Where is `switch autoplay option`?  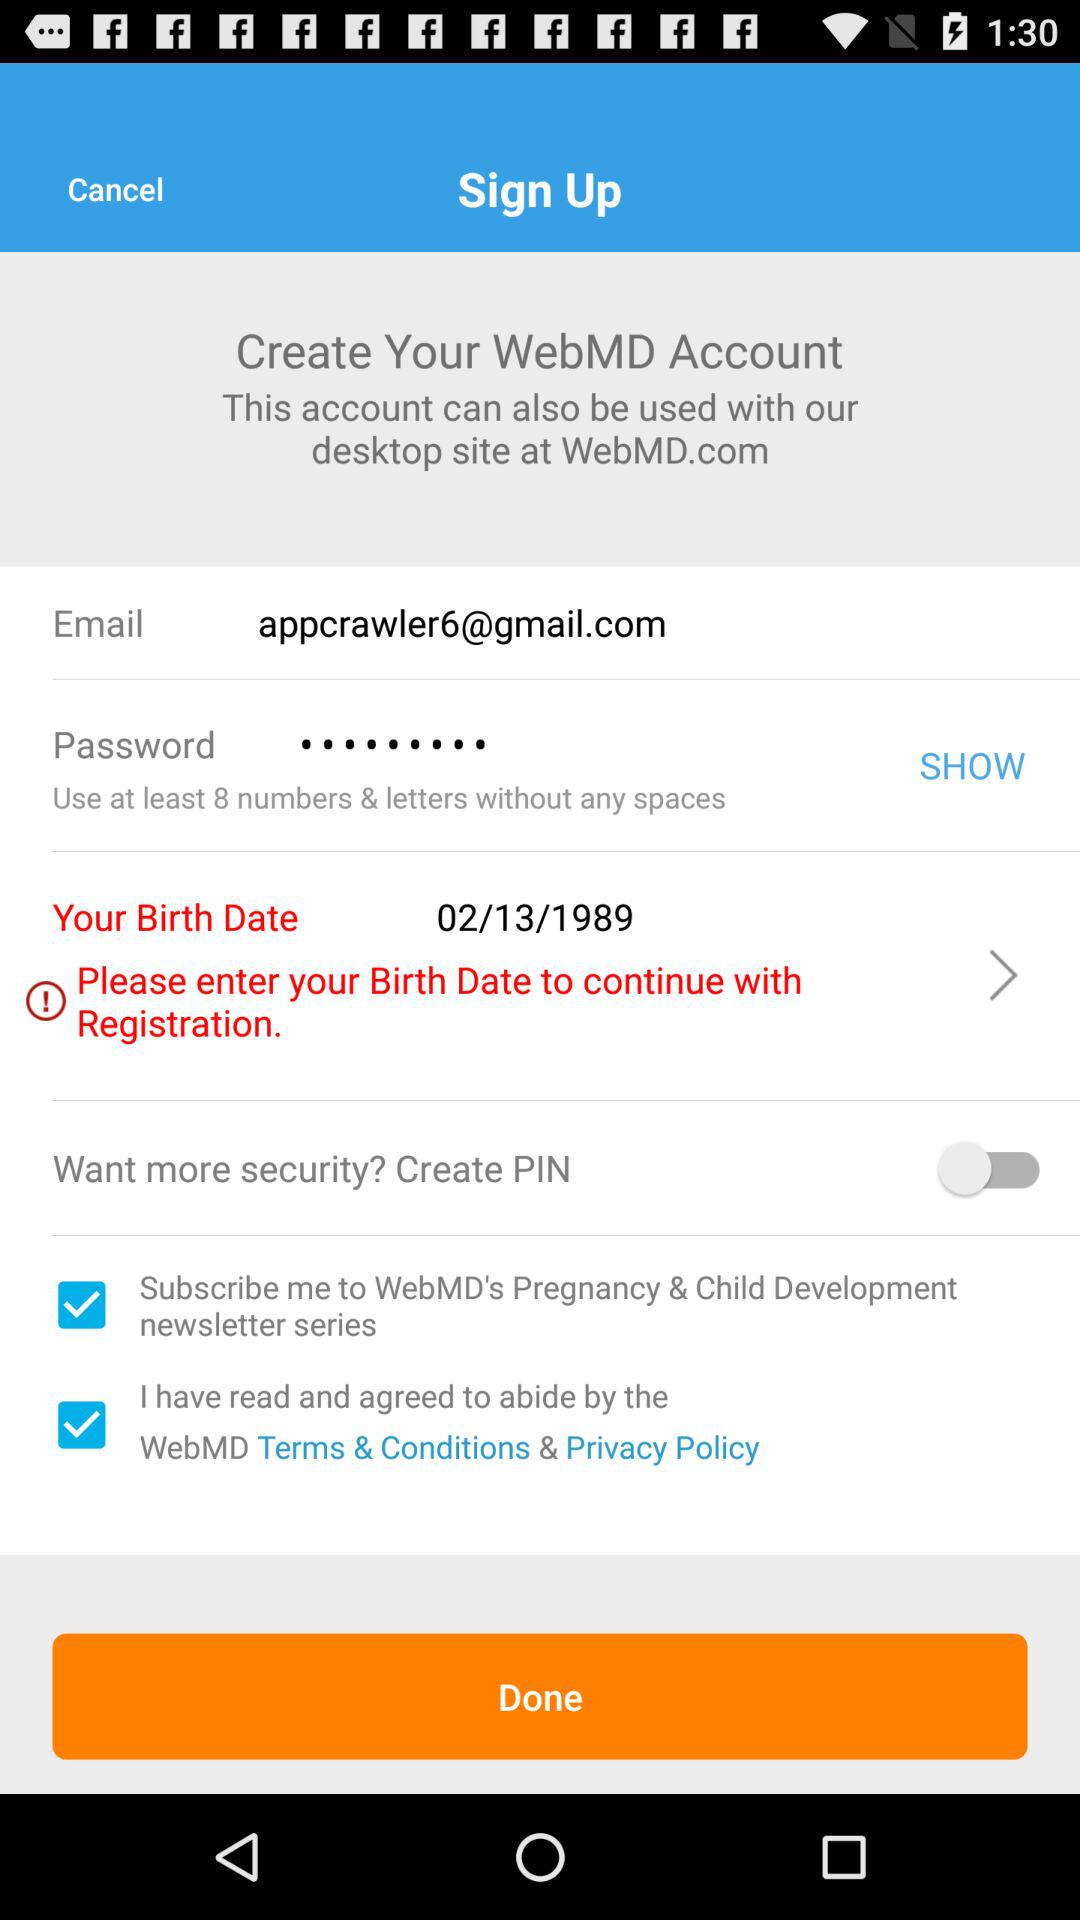 switch autoplay option is located at coordinates (991, 1168).